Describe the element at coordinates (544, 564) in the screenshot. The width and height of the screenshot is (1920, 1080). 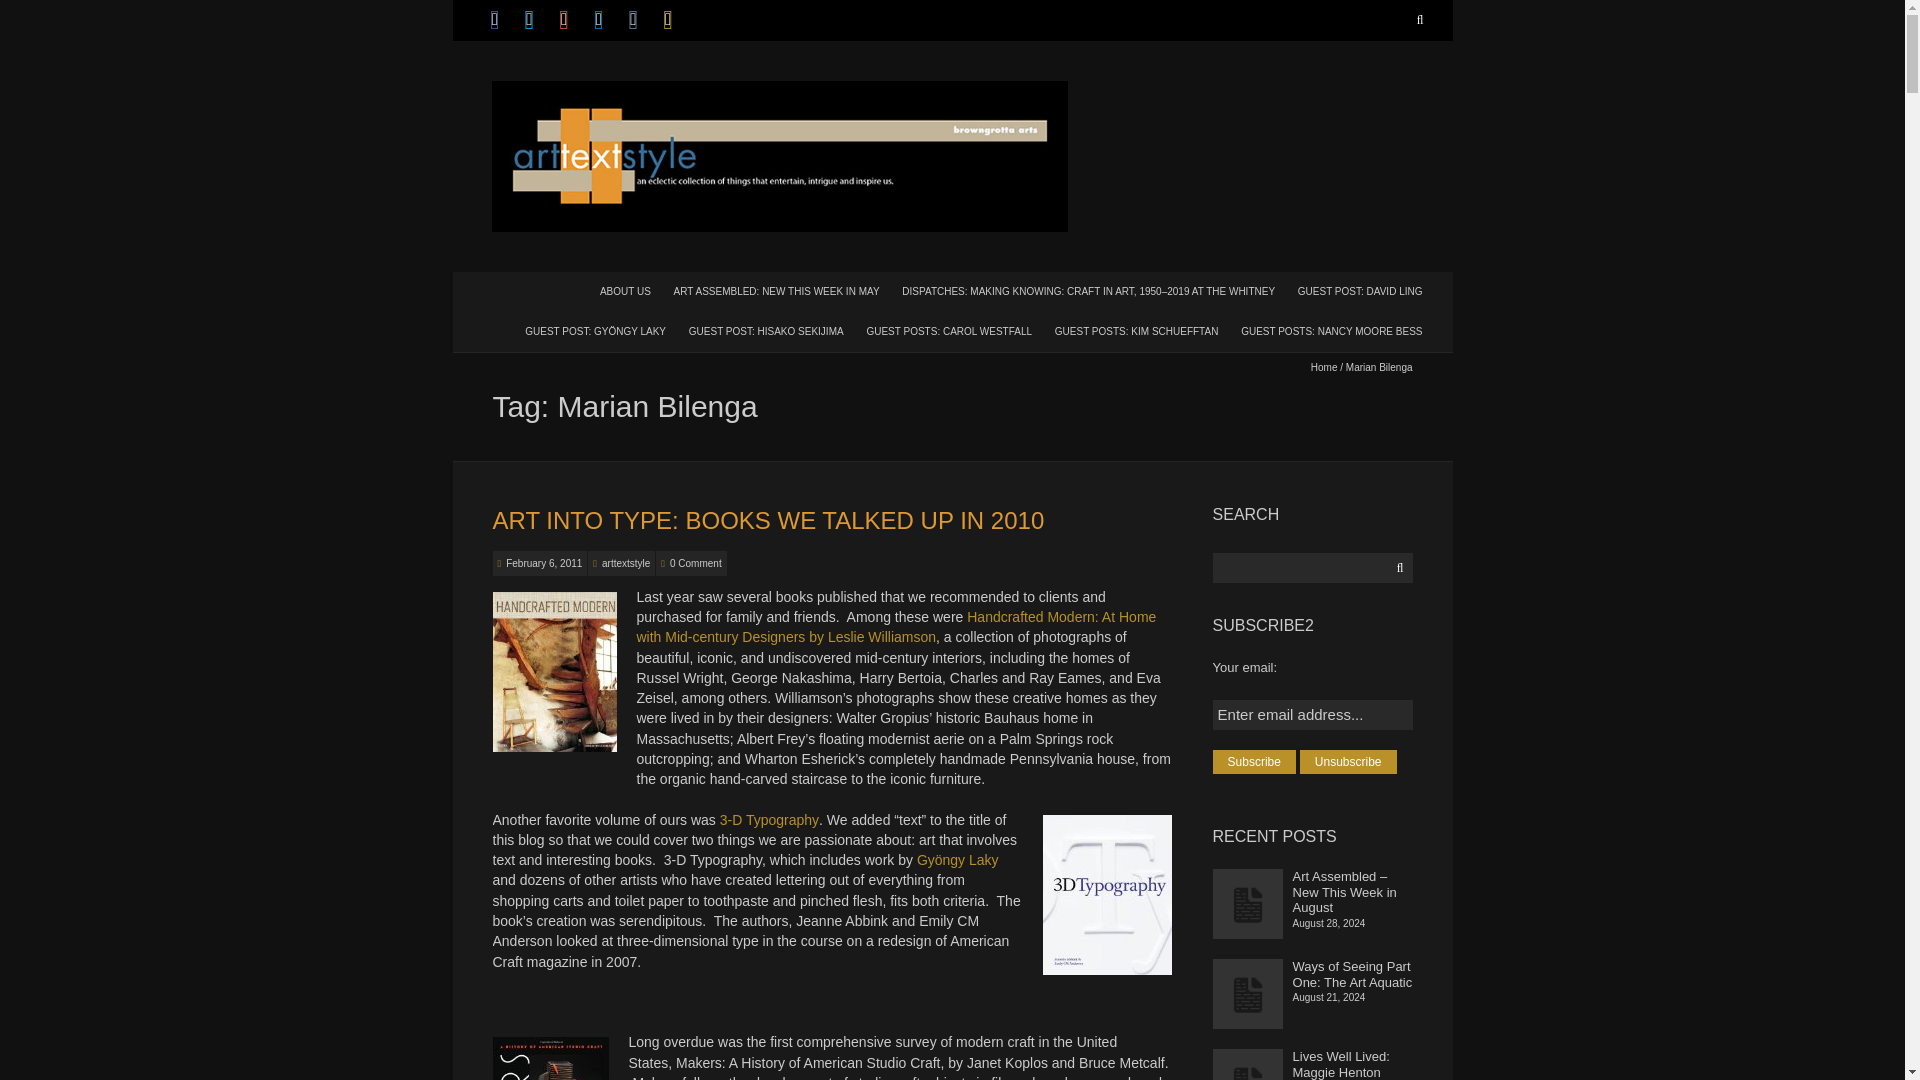
I see `Art into Type: Books We Talked Up in 2010` at that location.